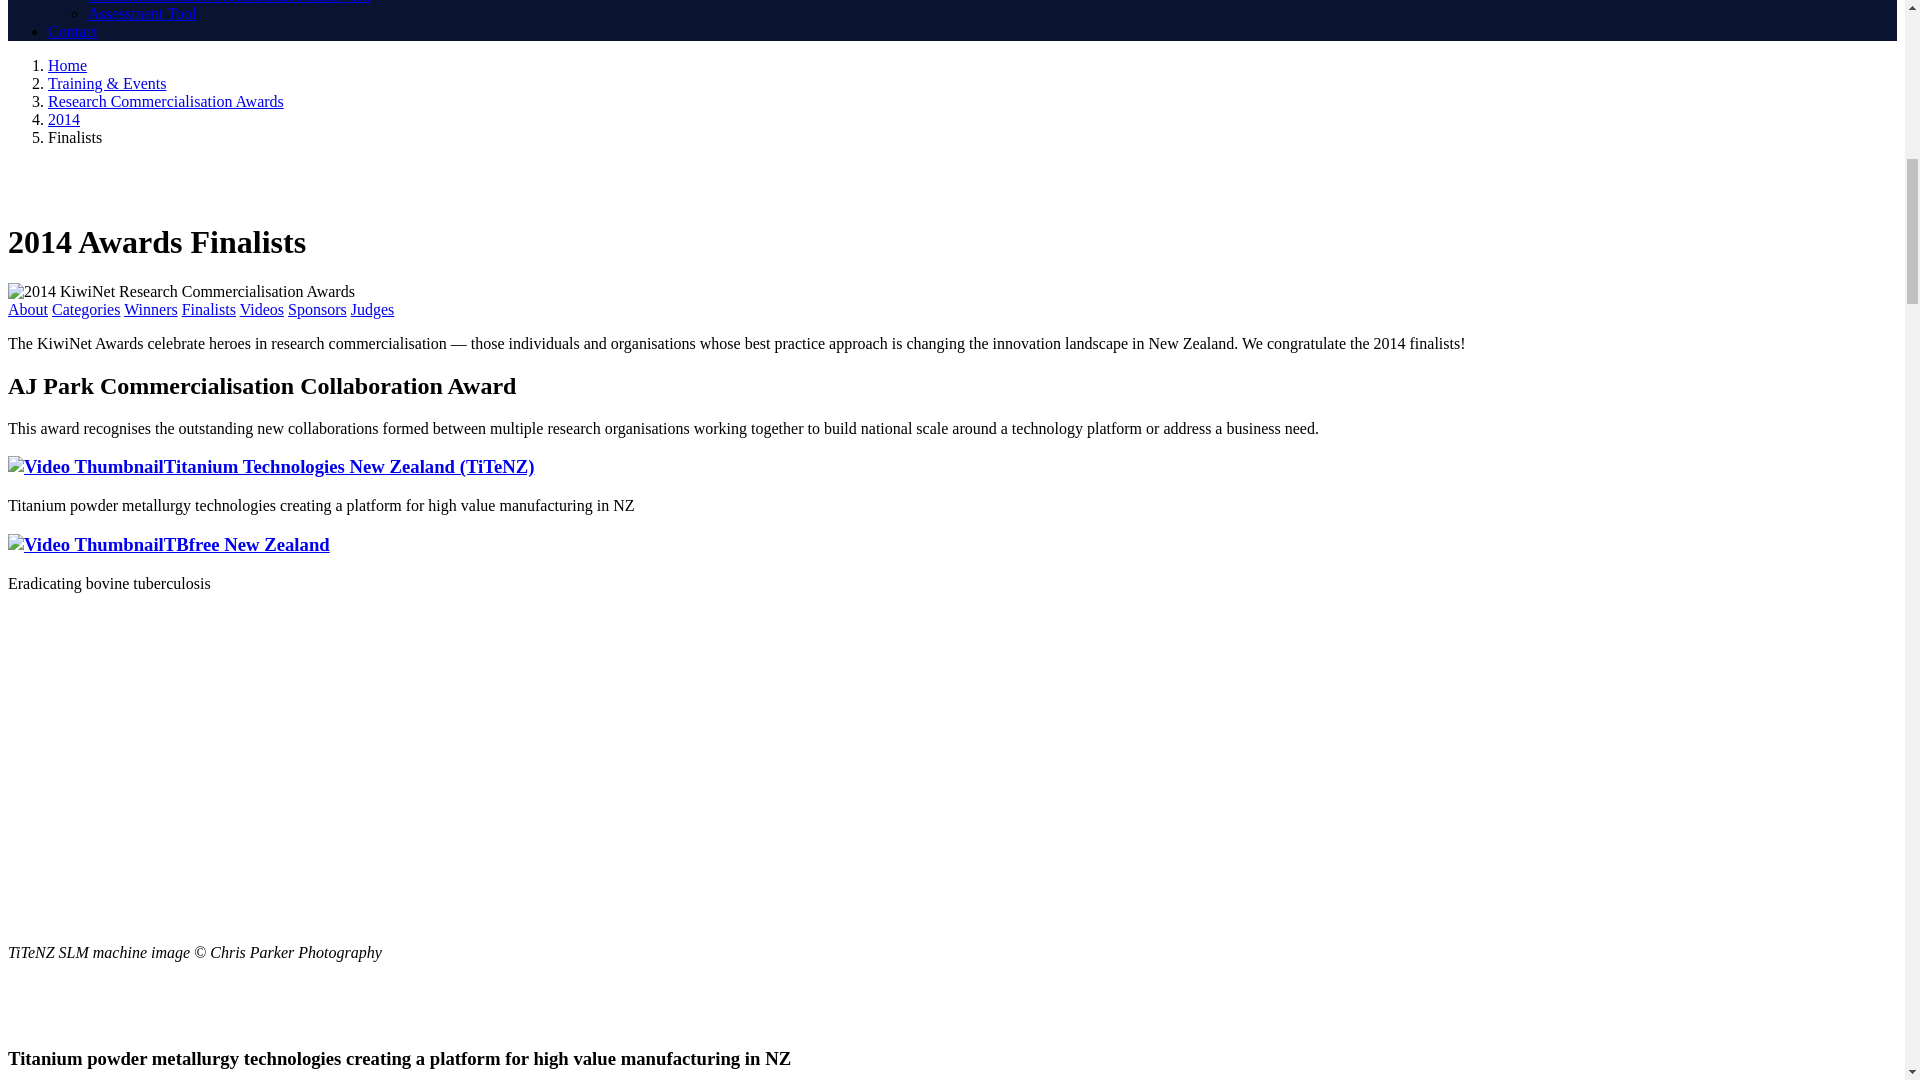  What do you see at coordinates (209, 309) in the screenshot?
I see `2014 Awards Finalists` at bounding box center [209, 309].